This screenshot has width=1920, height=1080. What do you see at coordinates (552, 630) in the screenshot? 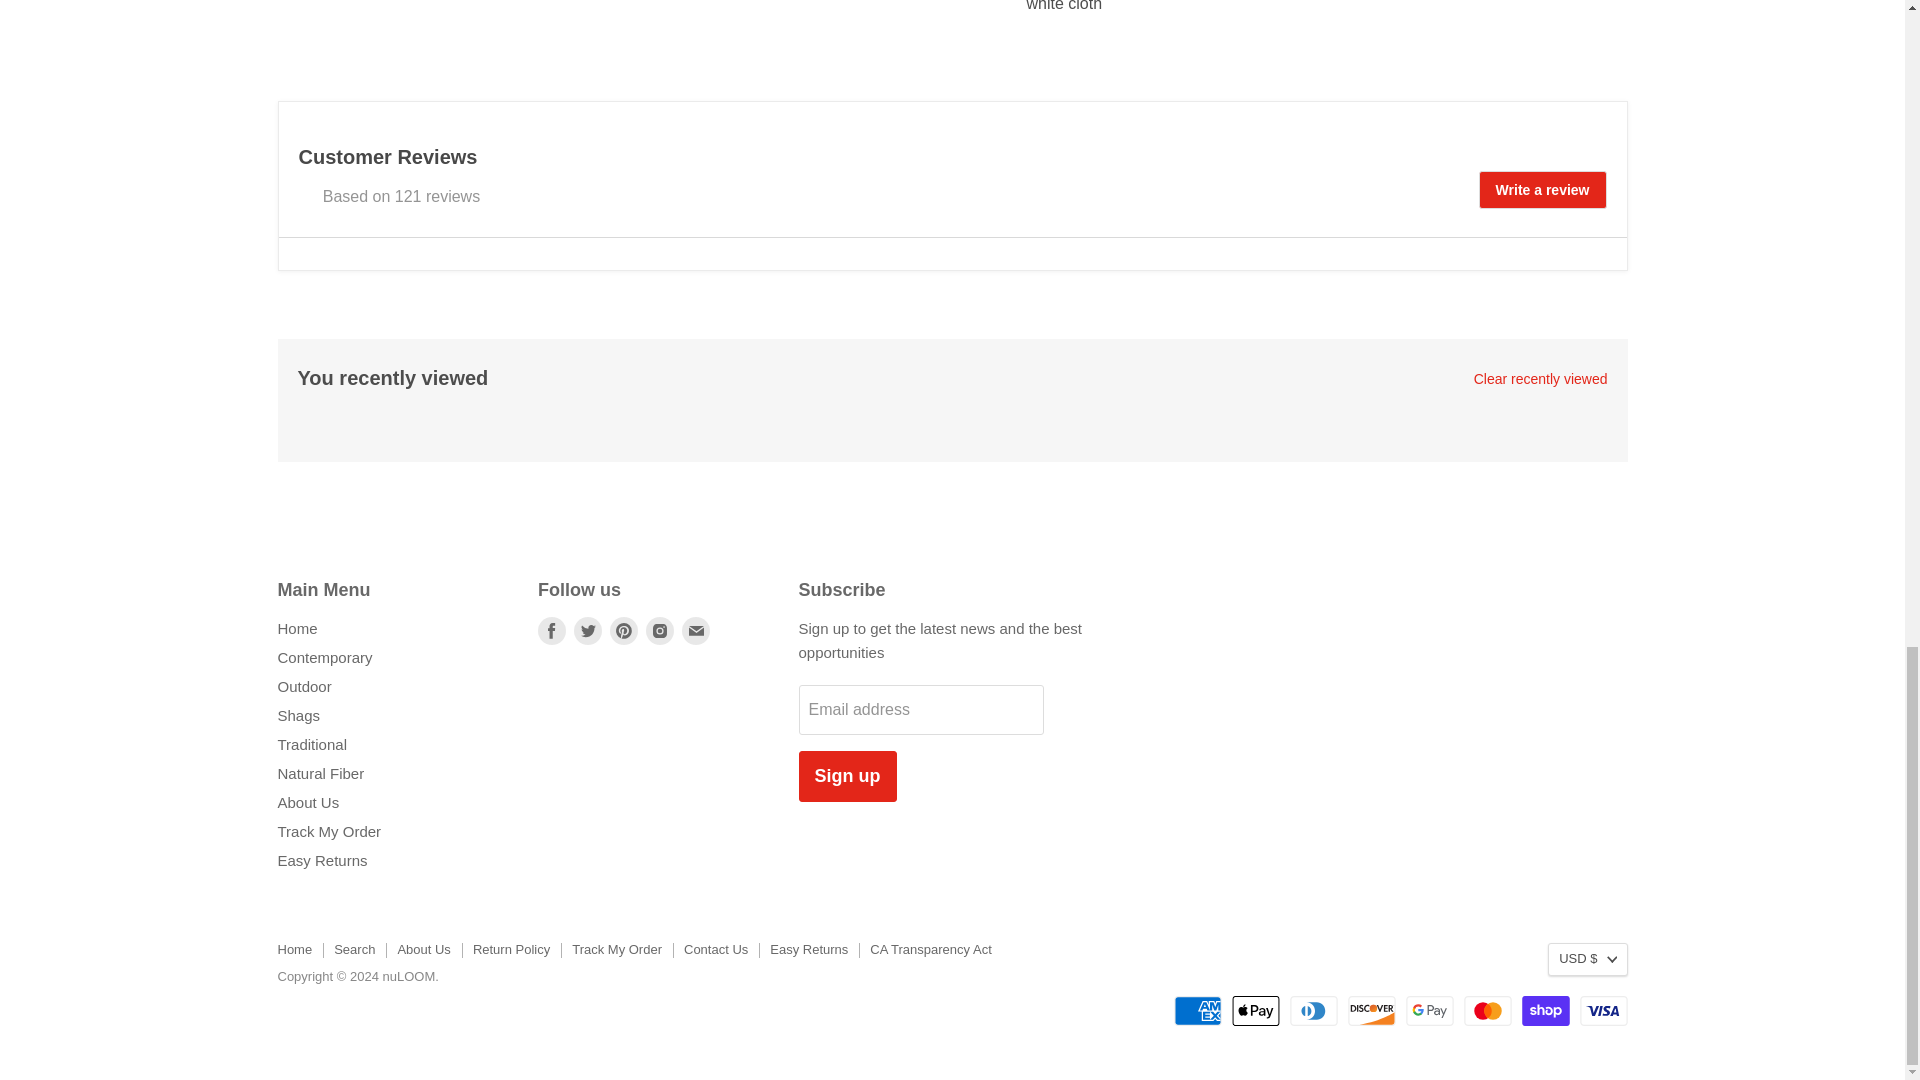
I see `Facebook` at bounding box center [552, 630].